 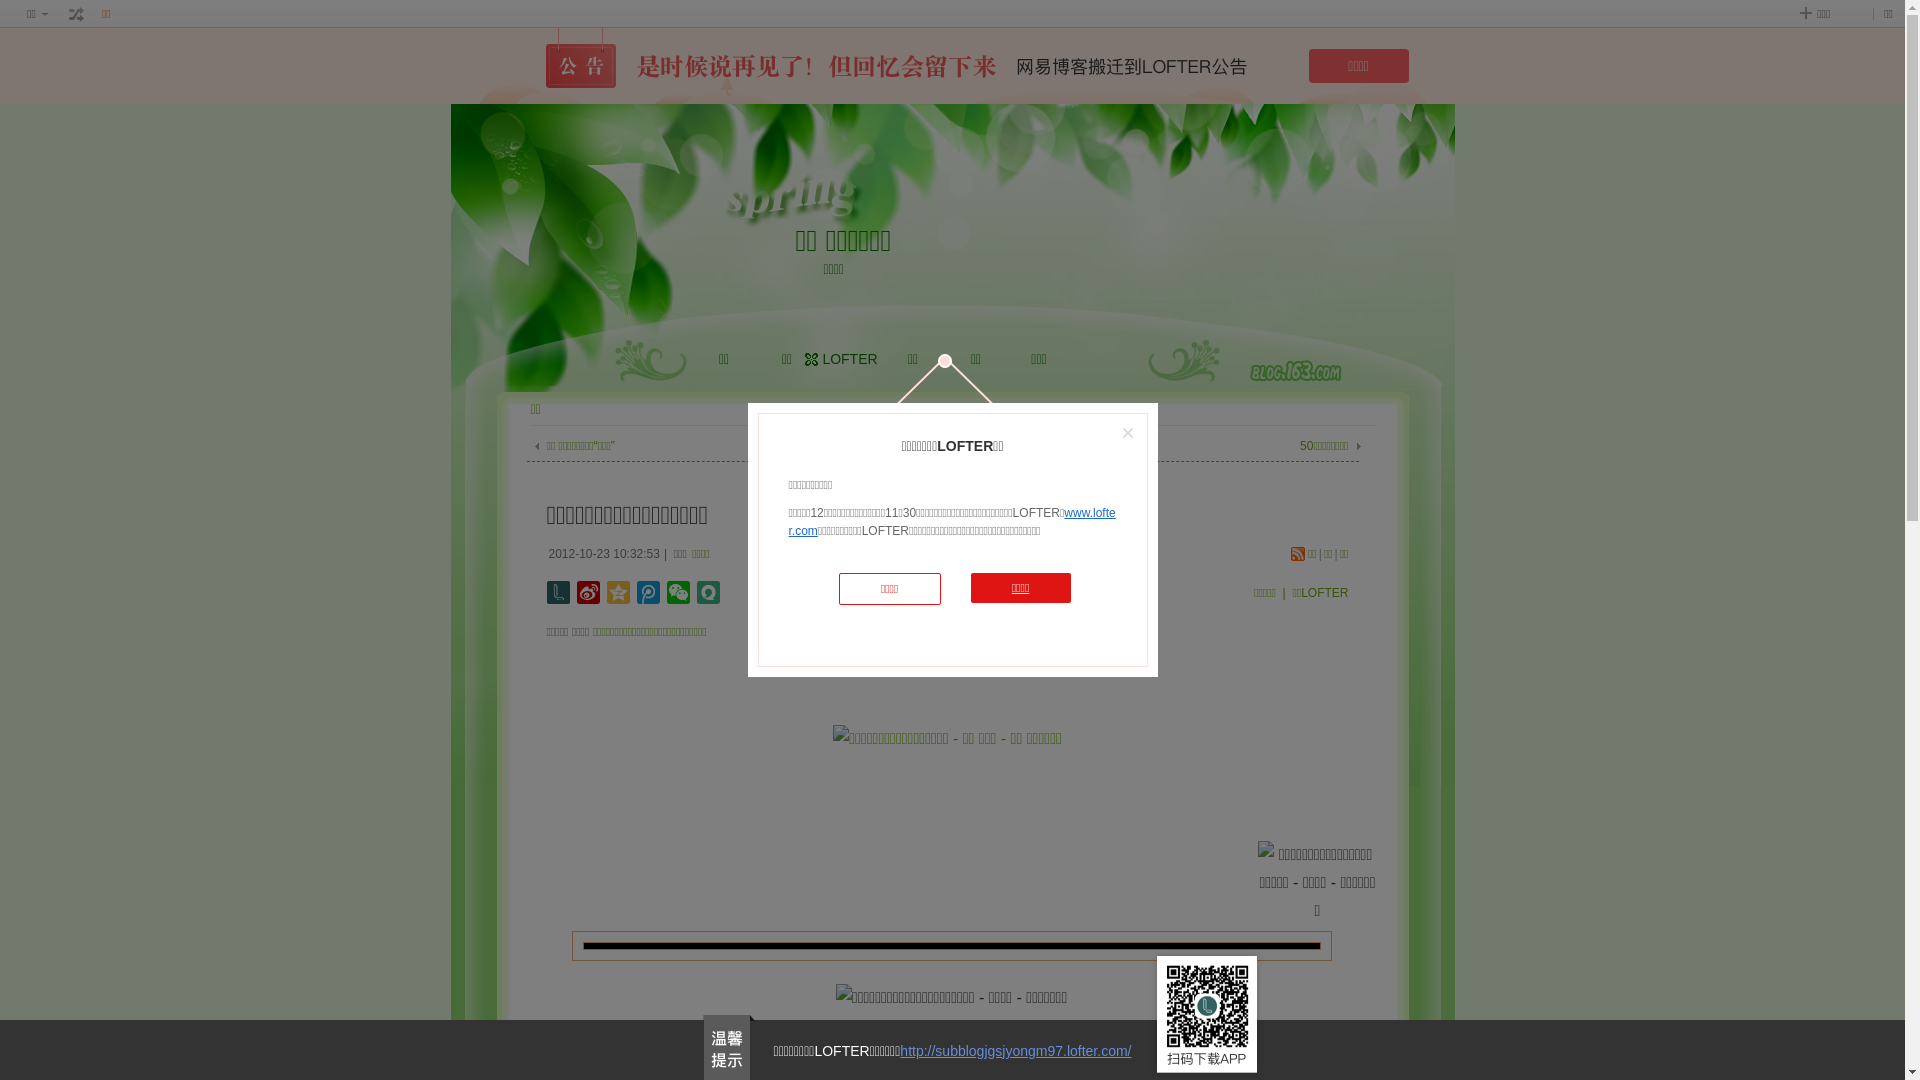 I want to click on www.lofter.com, so click(x=952, y=522).